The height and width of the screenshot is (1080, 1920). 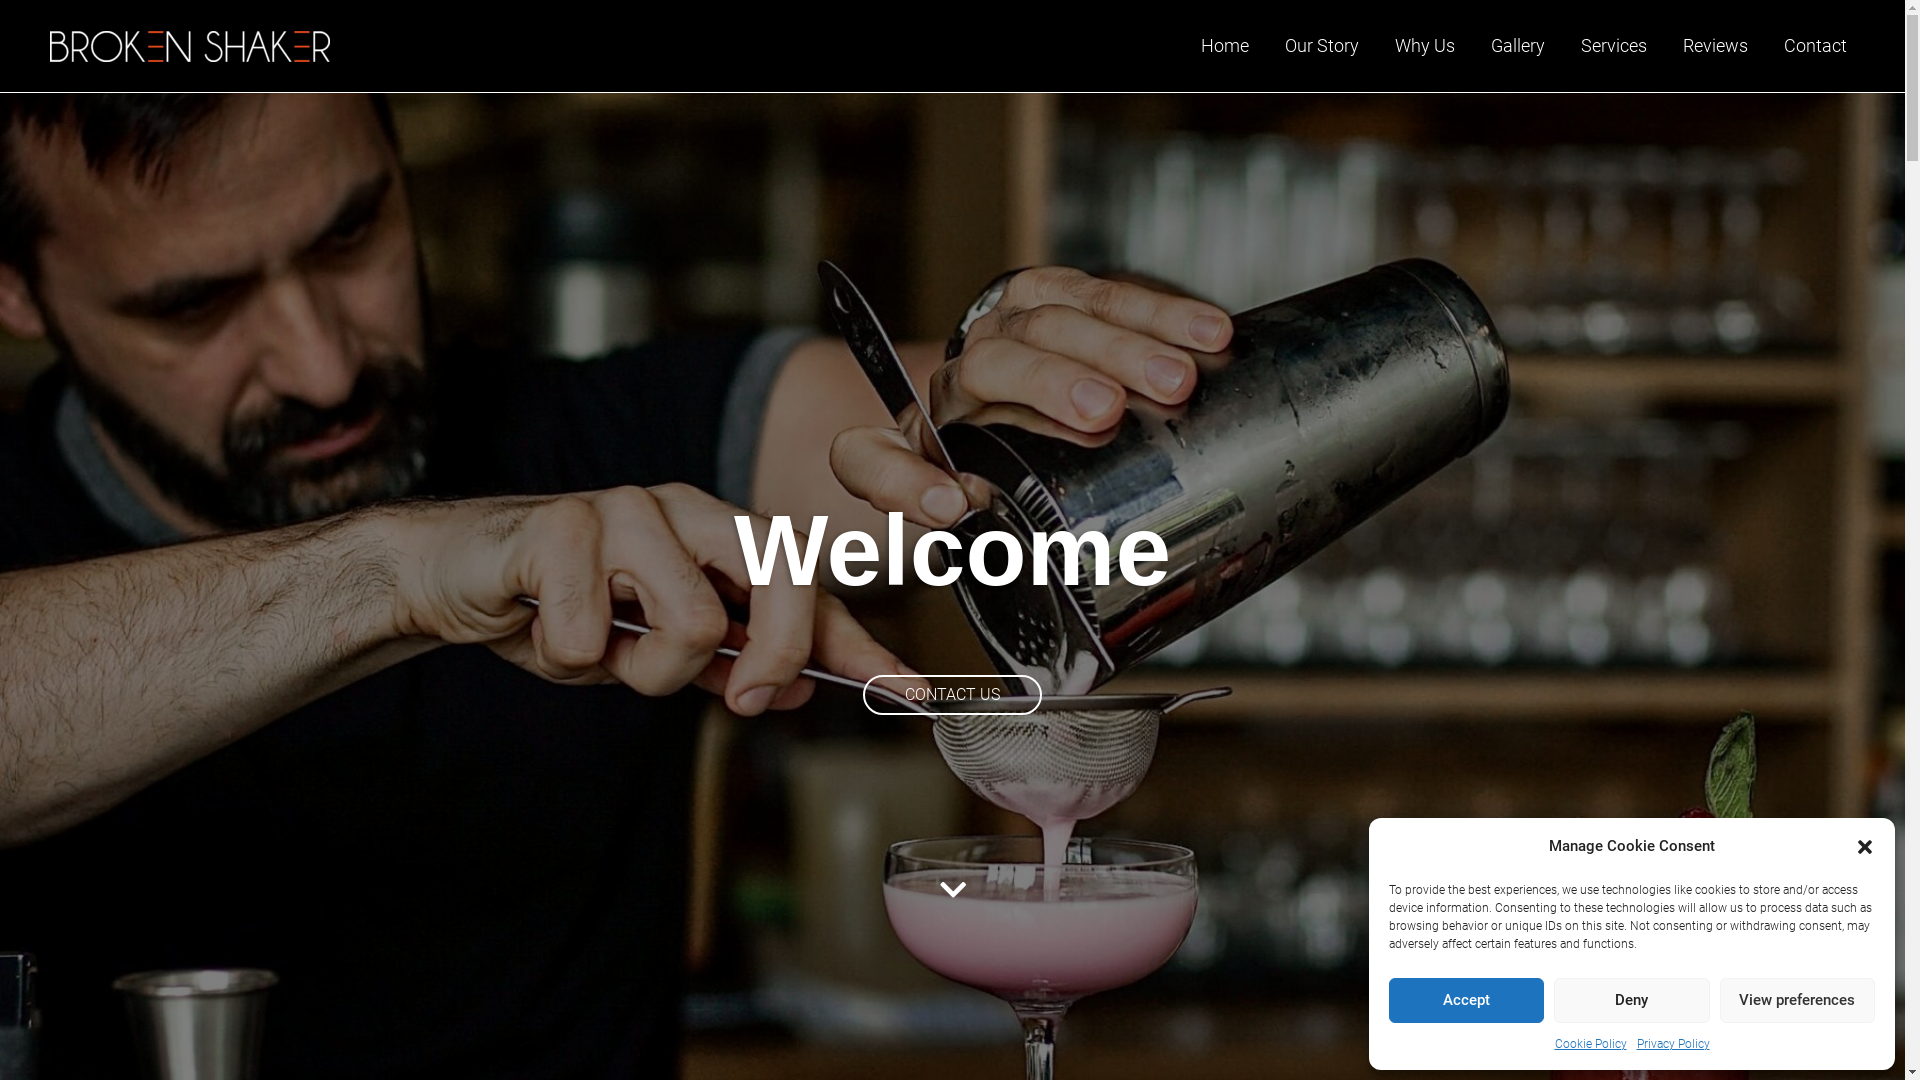 What do you see at coordinates (1632, 1000) in the screenshot?
I see `Deny` at bounding box center [1632, 1000].